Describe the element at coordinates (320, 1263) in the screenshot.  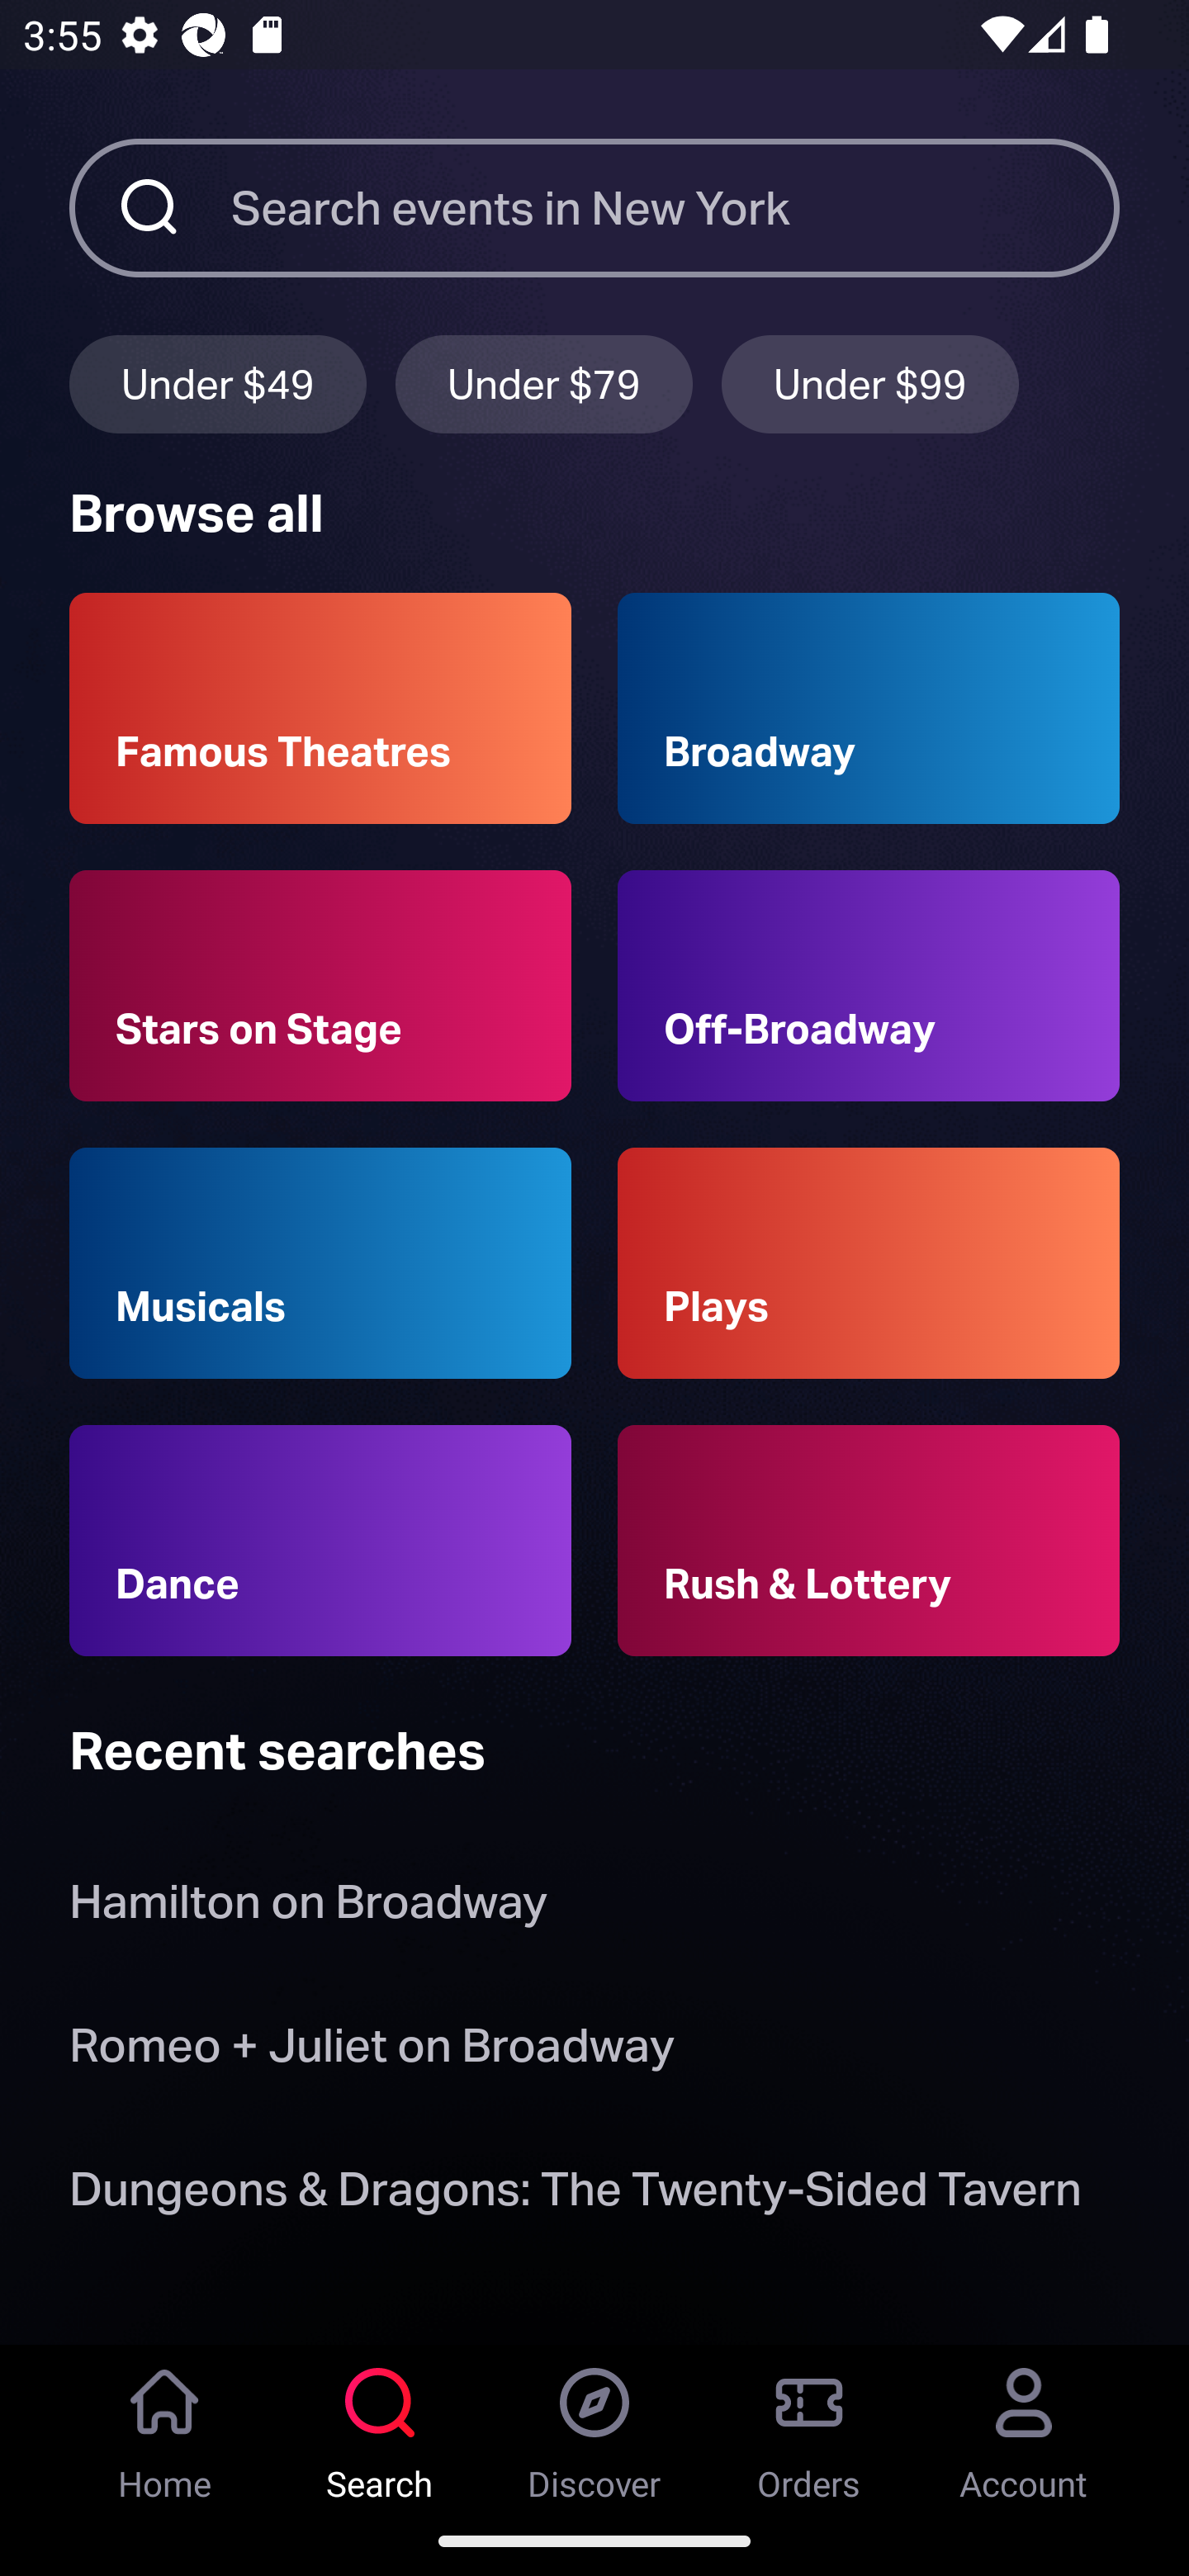
I see `Musicals` at that location.